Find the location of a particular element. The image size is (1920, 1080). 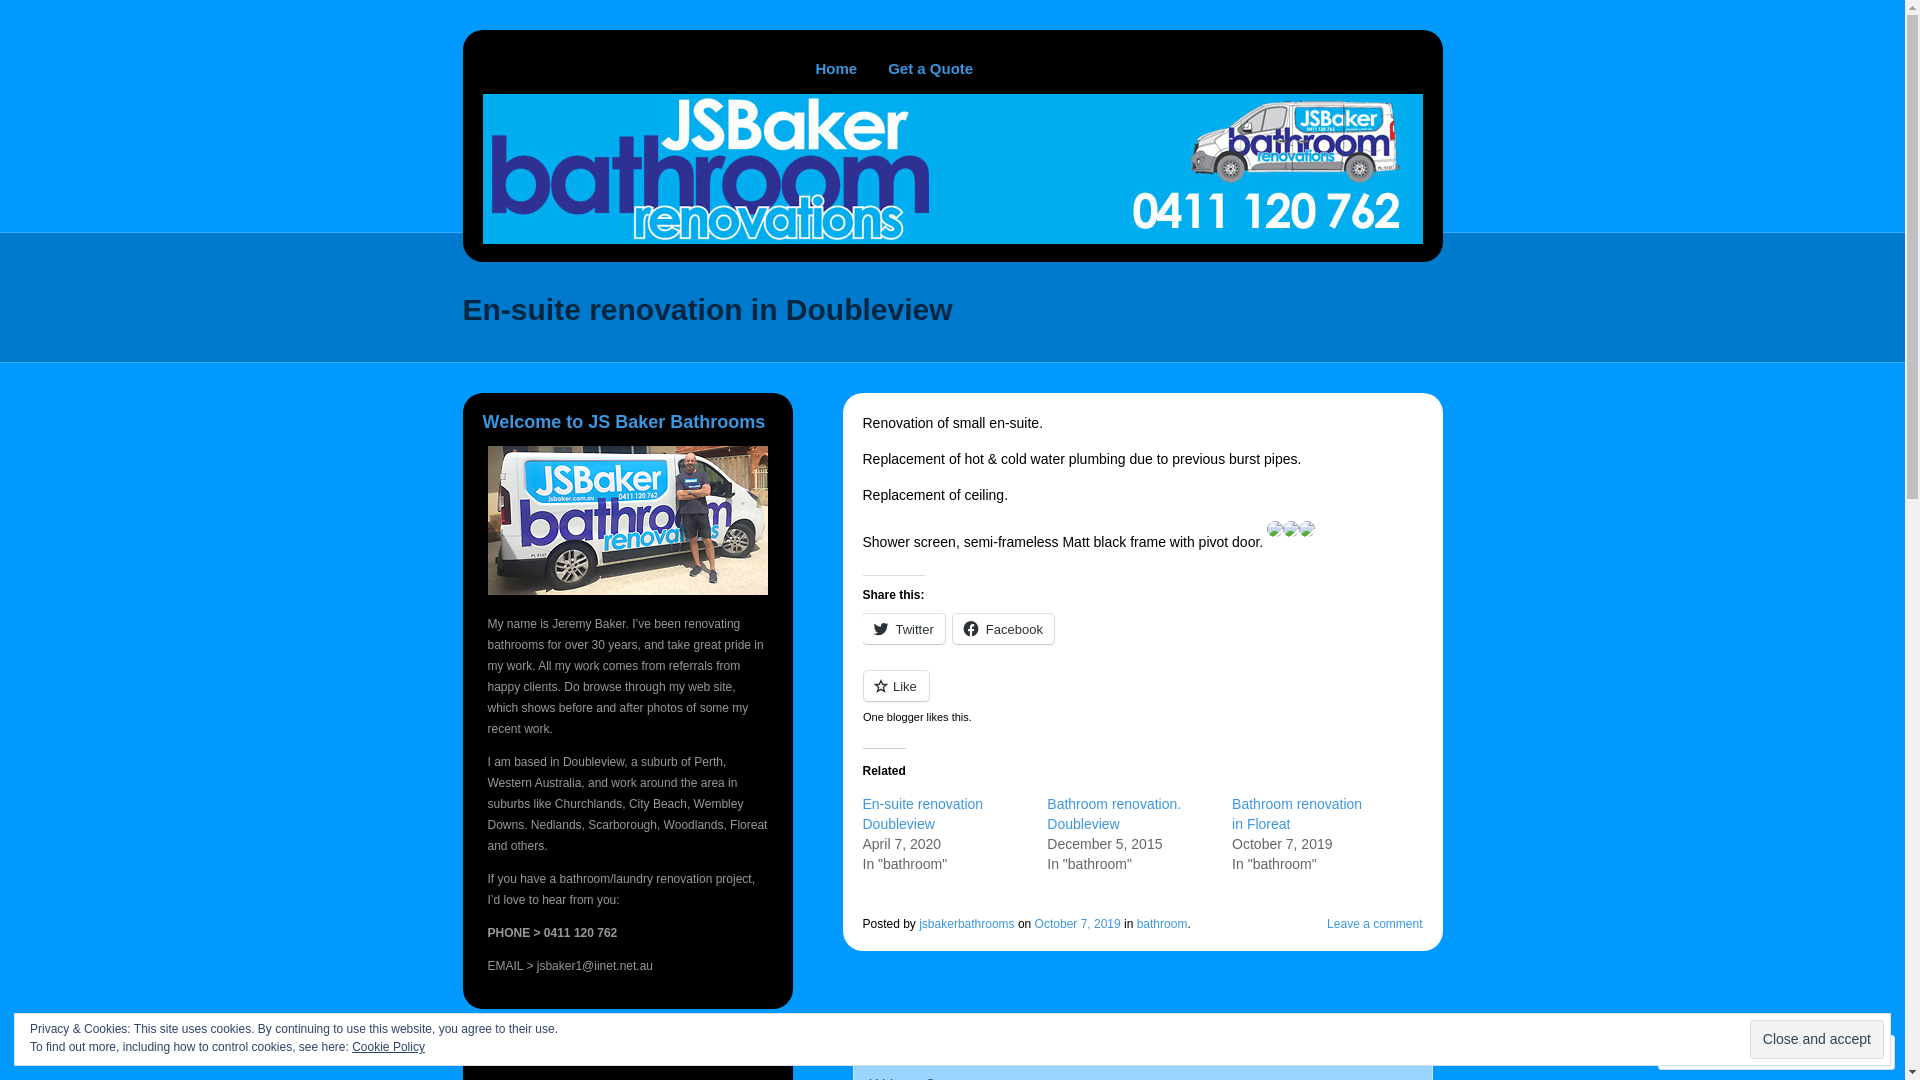

Like or Reblog is located at coordinates (1142, 698).